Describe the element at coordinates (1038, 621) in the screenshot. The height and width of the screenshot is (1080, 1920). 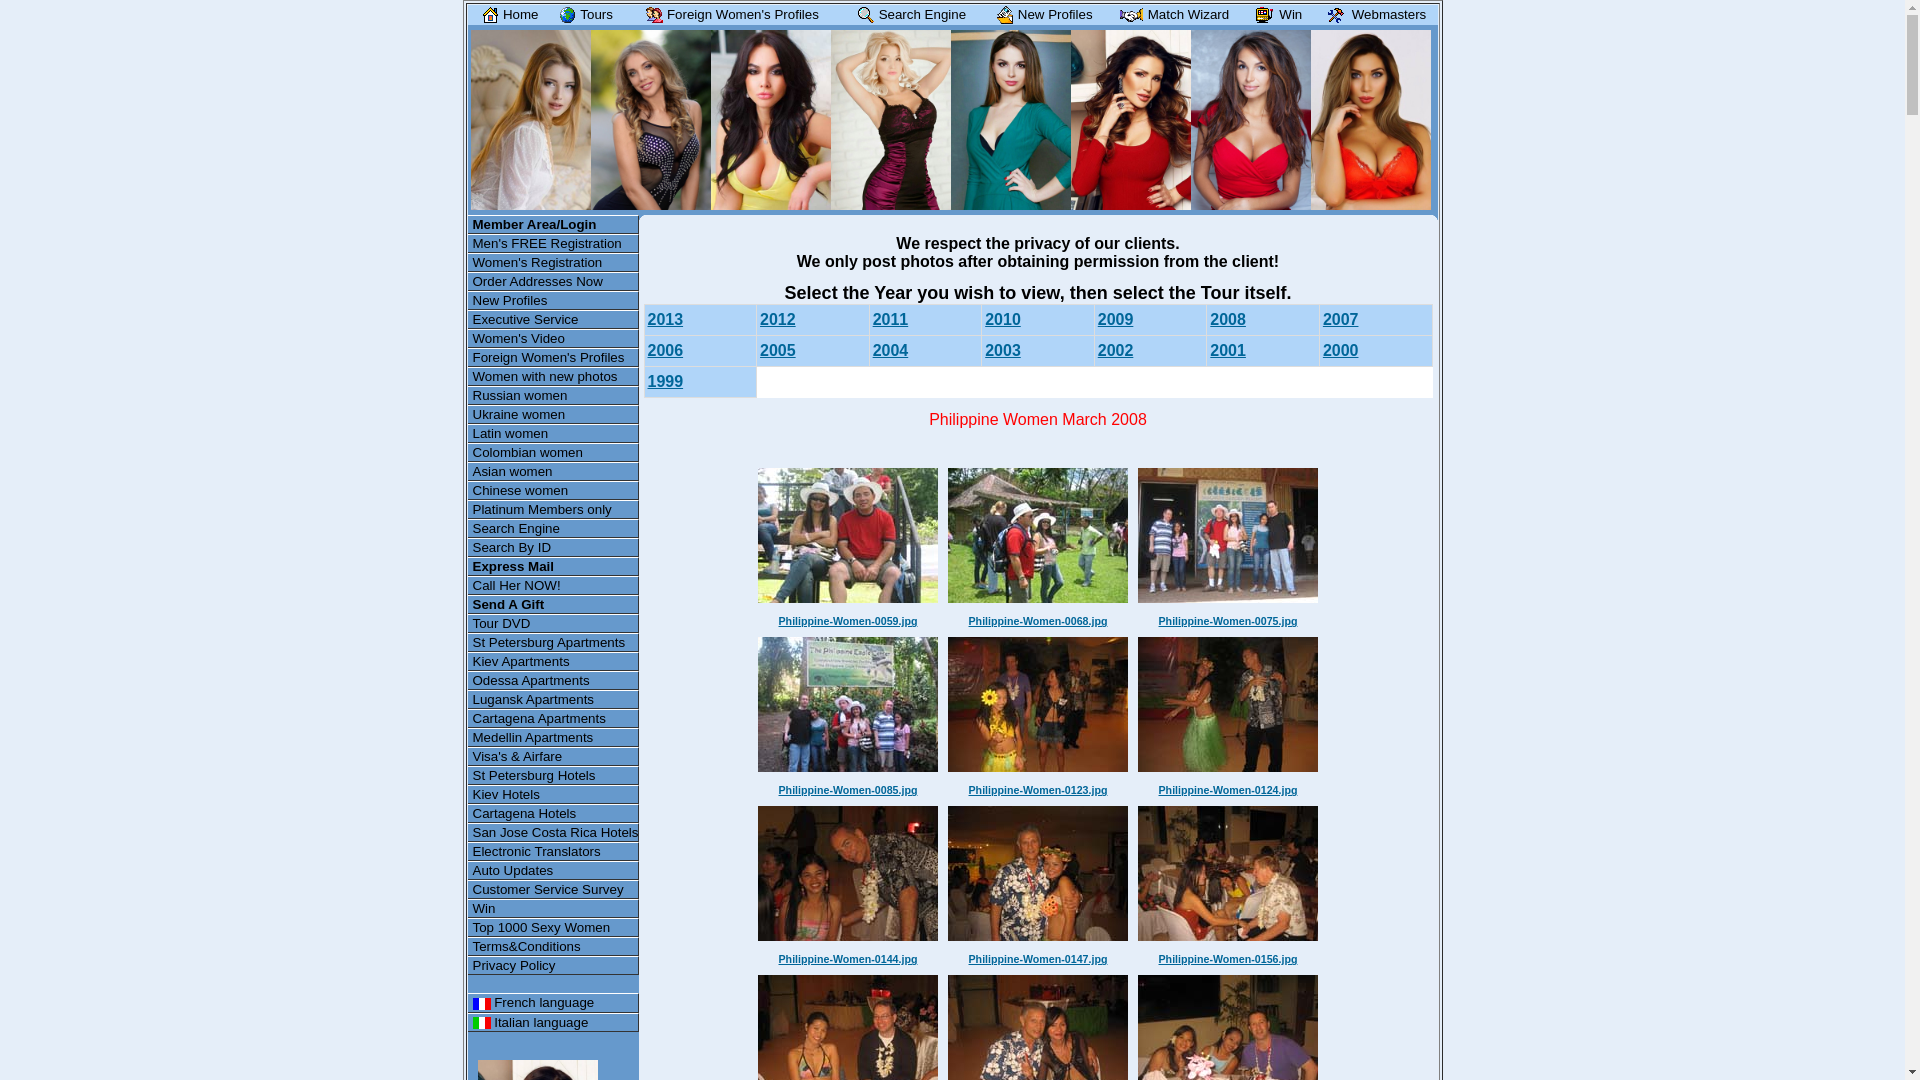
I see `Philippine-Women-0068.jpg` at that location.